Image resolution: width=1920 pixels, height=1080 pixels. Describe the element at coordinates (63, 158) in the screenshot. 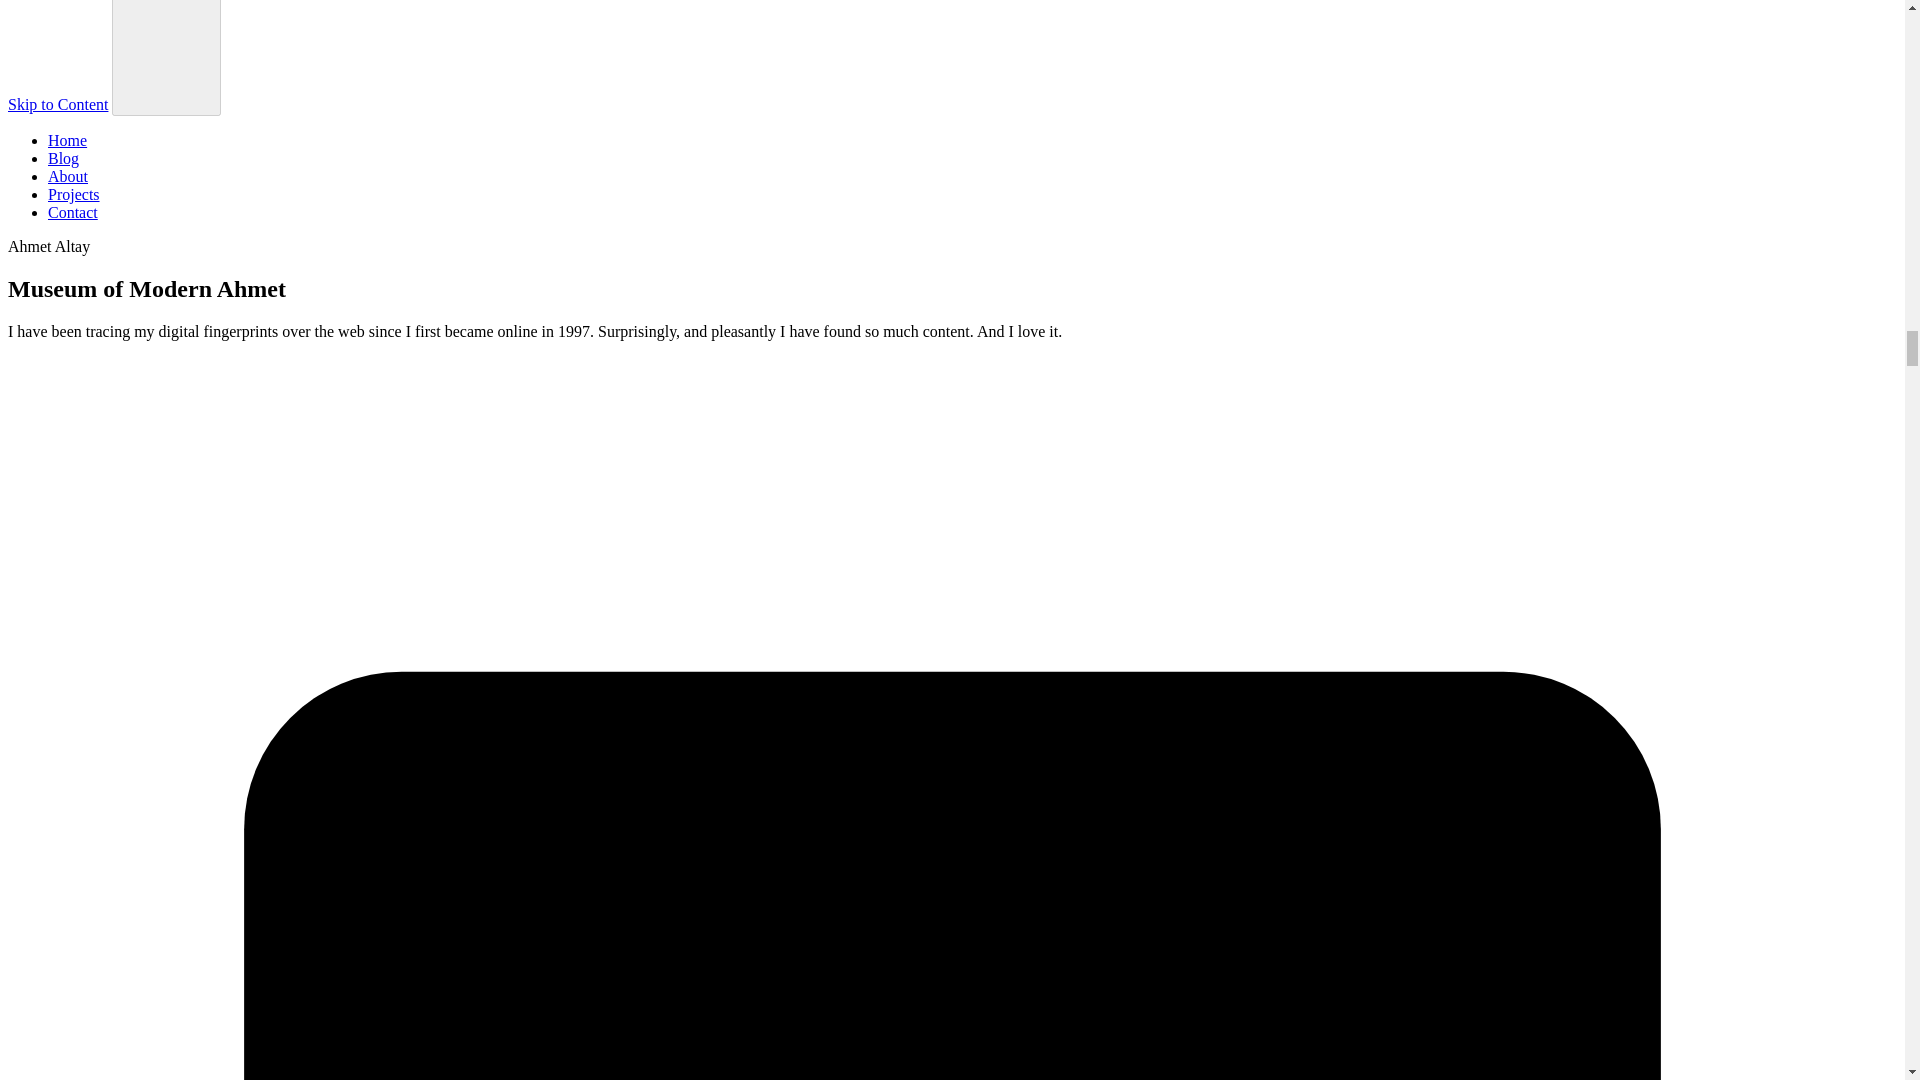

I see `Blog` at that location.